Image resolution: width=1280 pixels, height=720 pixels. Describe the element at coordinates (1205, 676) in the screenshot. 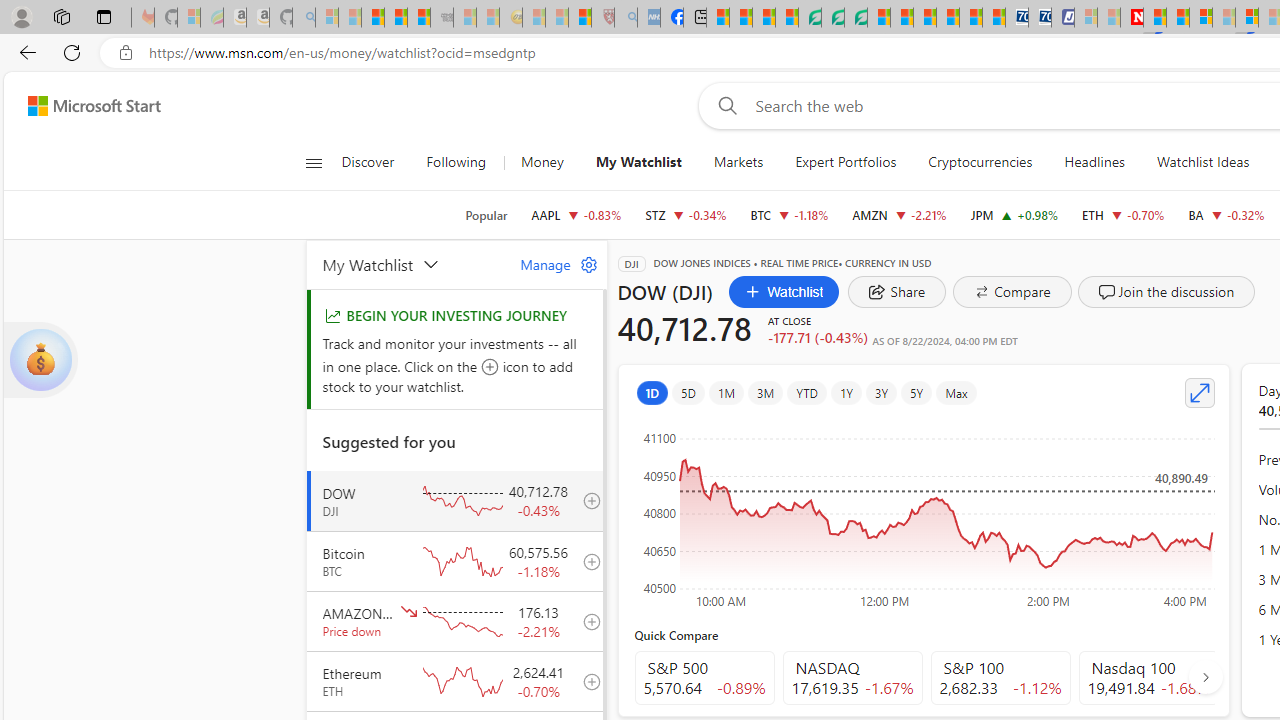

I see `AutomationID: finance_carousel_navi_arrow` at that location.